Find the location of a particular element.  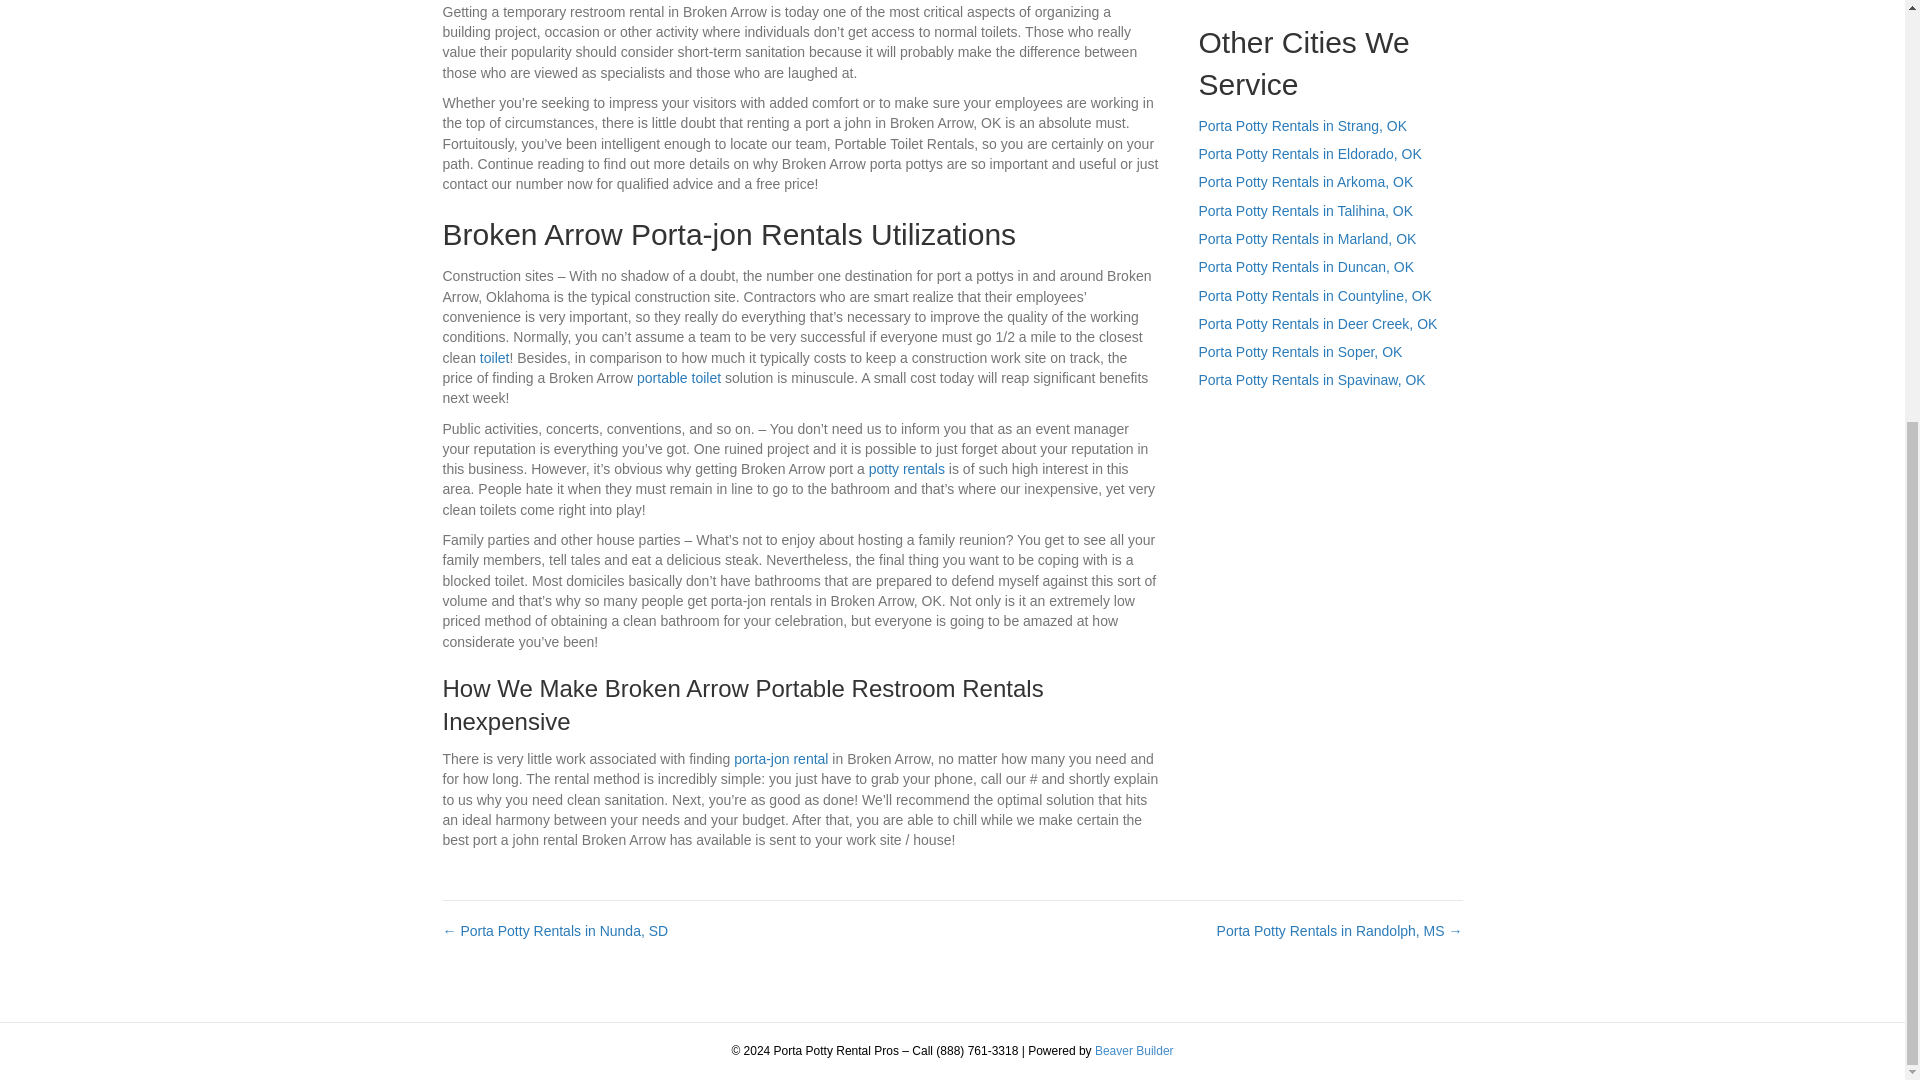

Porta Potty Rentals in Countyline, OK is located at coordinates (1314, 296).